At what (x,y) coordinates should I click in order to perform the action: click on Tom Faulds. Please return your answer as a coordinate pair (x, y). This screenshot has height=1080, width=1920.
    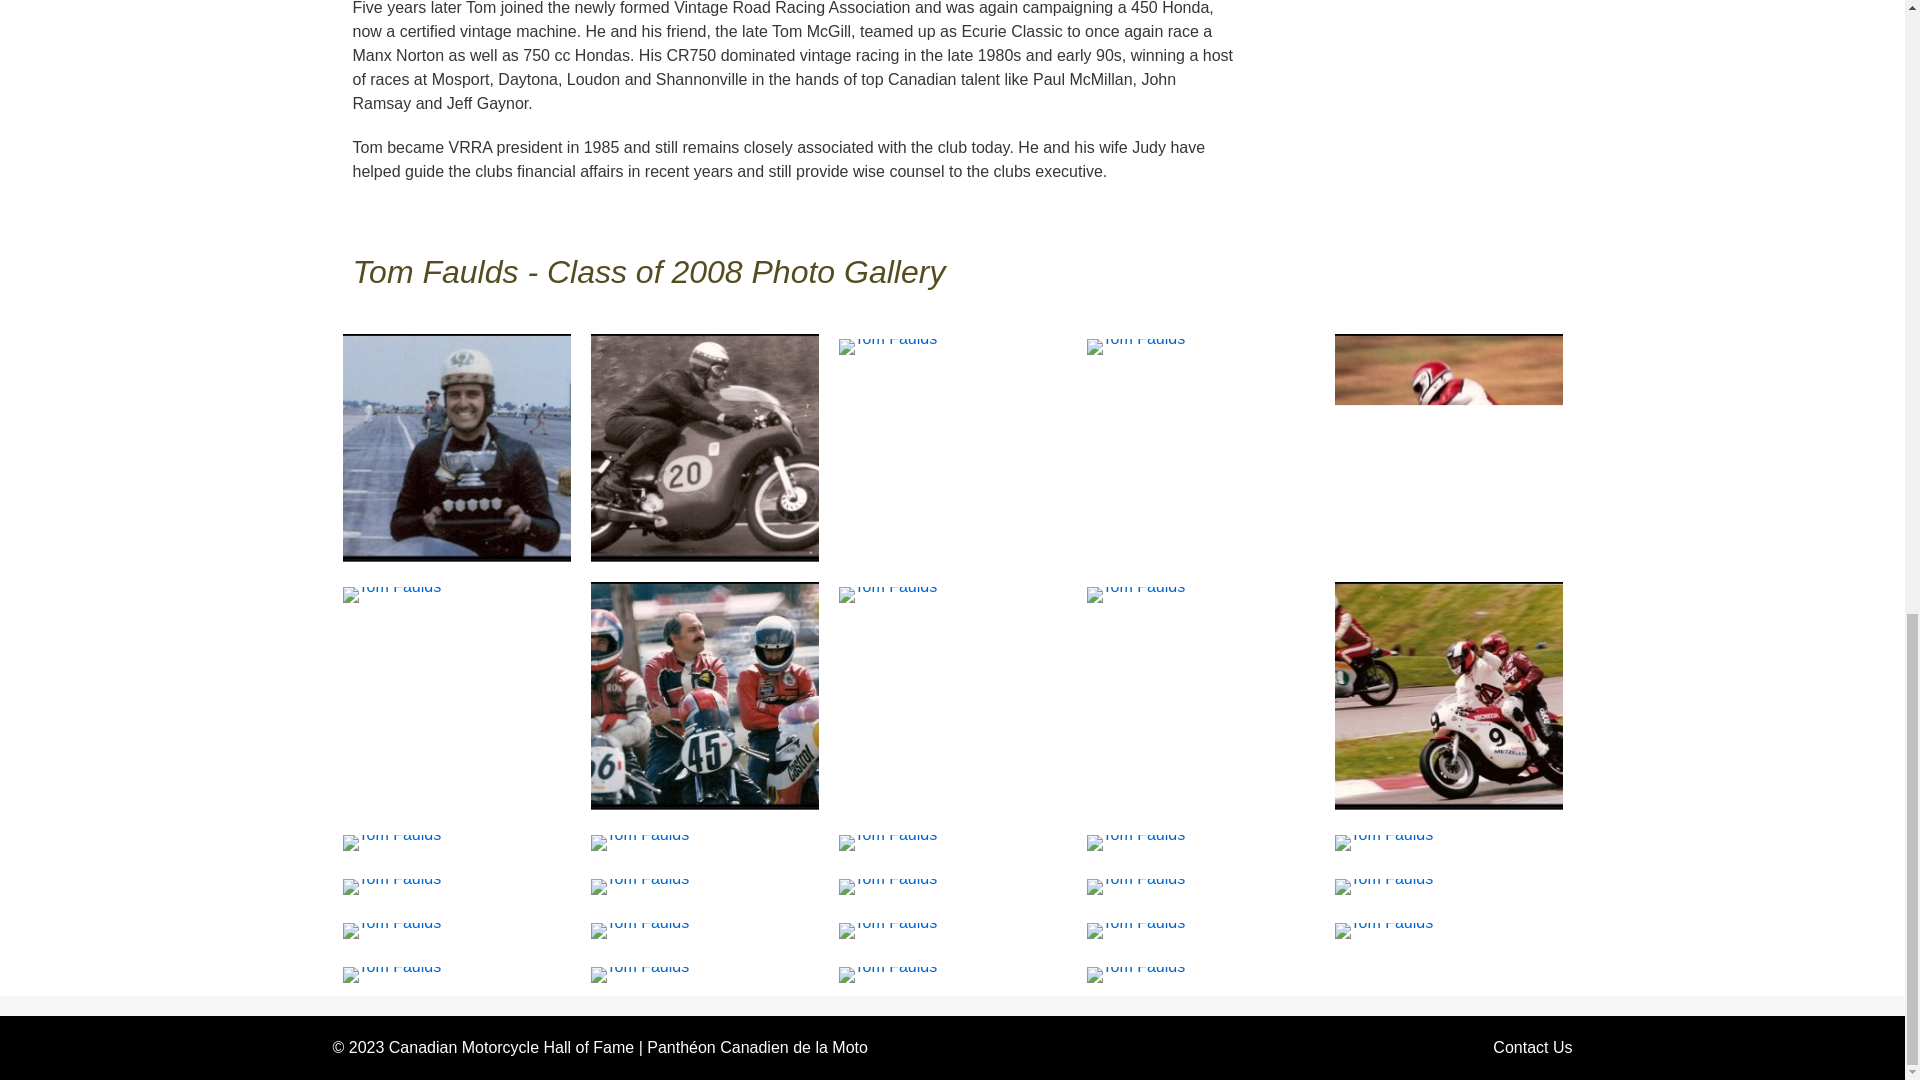
    Looking at the image, I should click on (1135, 841).